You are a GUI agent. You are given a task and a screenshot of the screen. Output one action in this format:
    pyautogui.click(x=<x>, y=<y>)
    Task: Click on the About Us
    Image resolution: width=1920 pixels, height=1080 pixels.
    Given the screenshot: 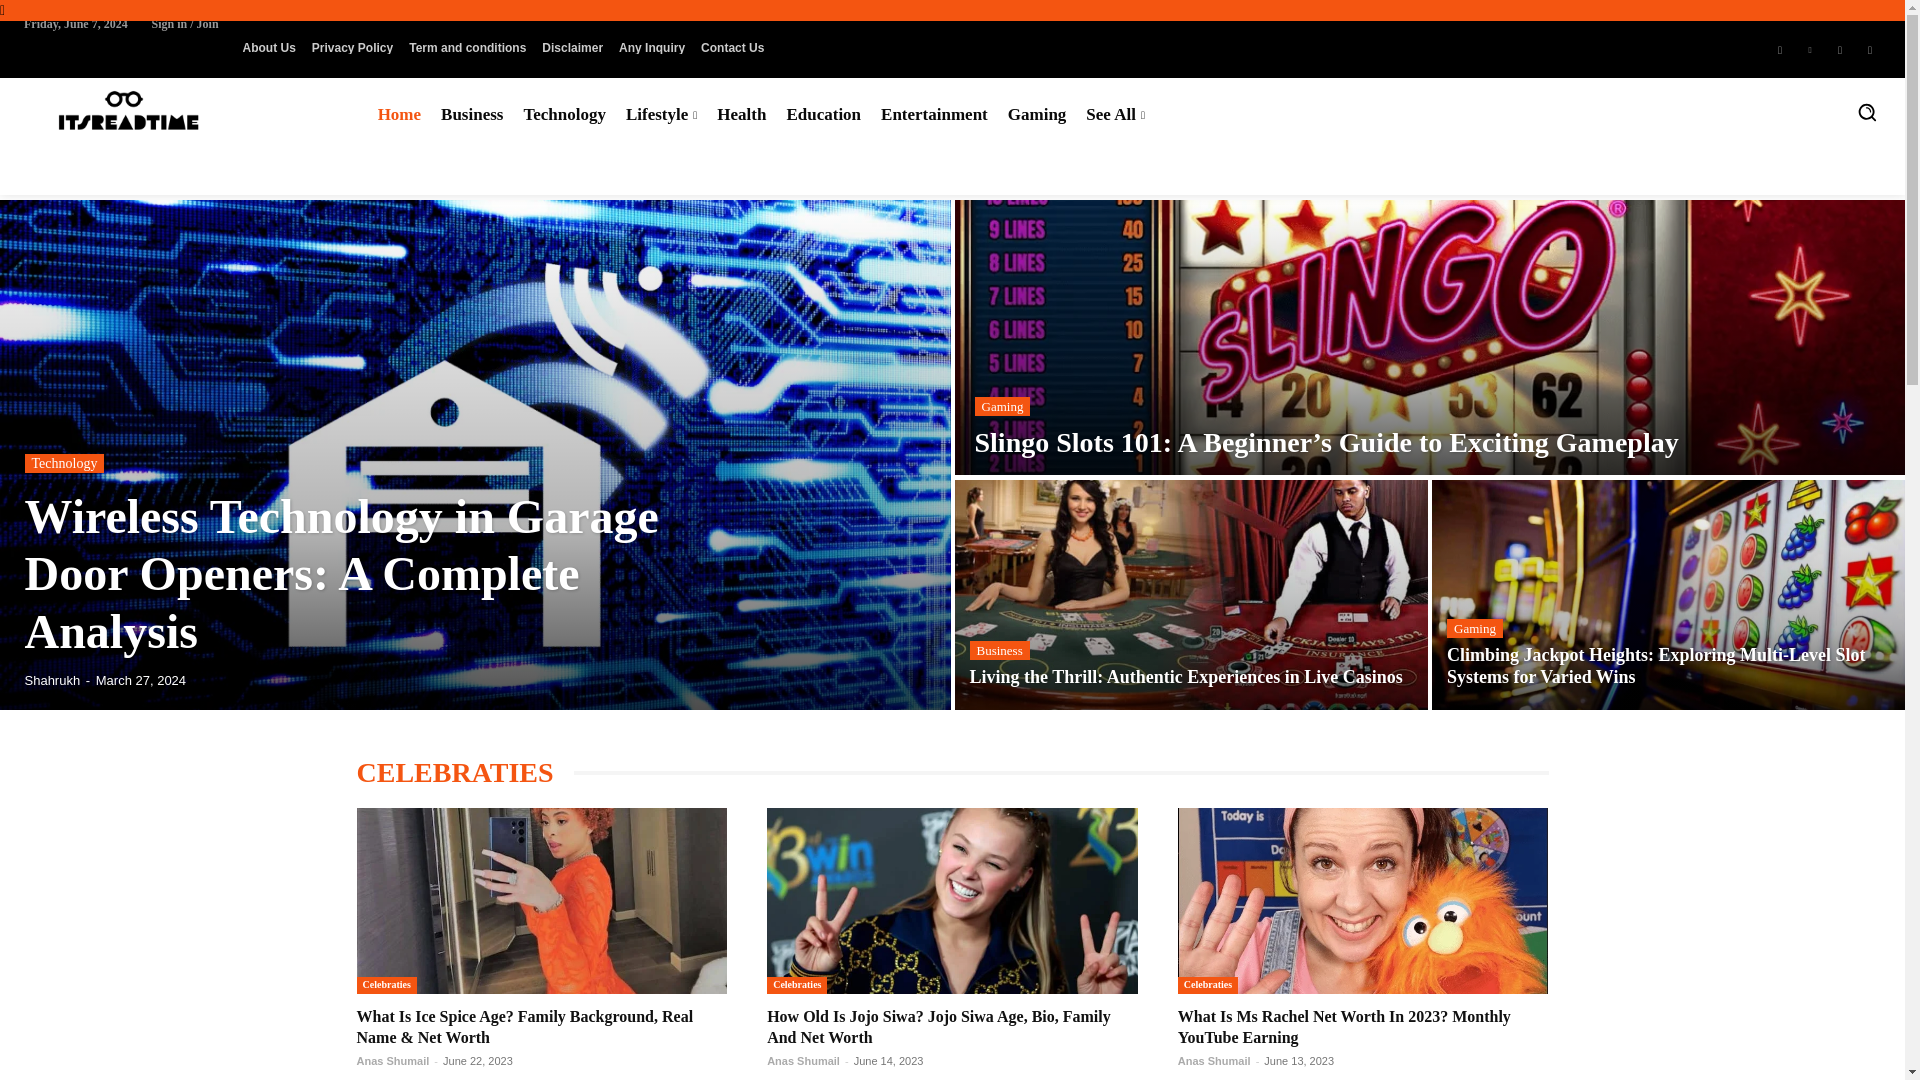 What is the action you would take?
    pyautogui.click(x=268, y=48)
    